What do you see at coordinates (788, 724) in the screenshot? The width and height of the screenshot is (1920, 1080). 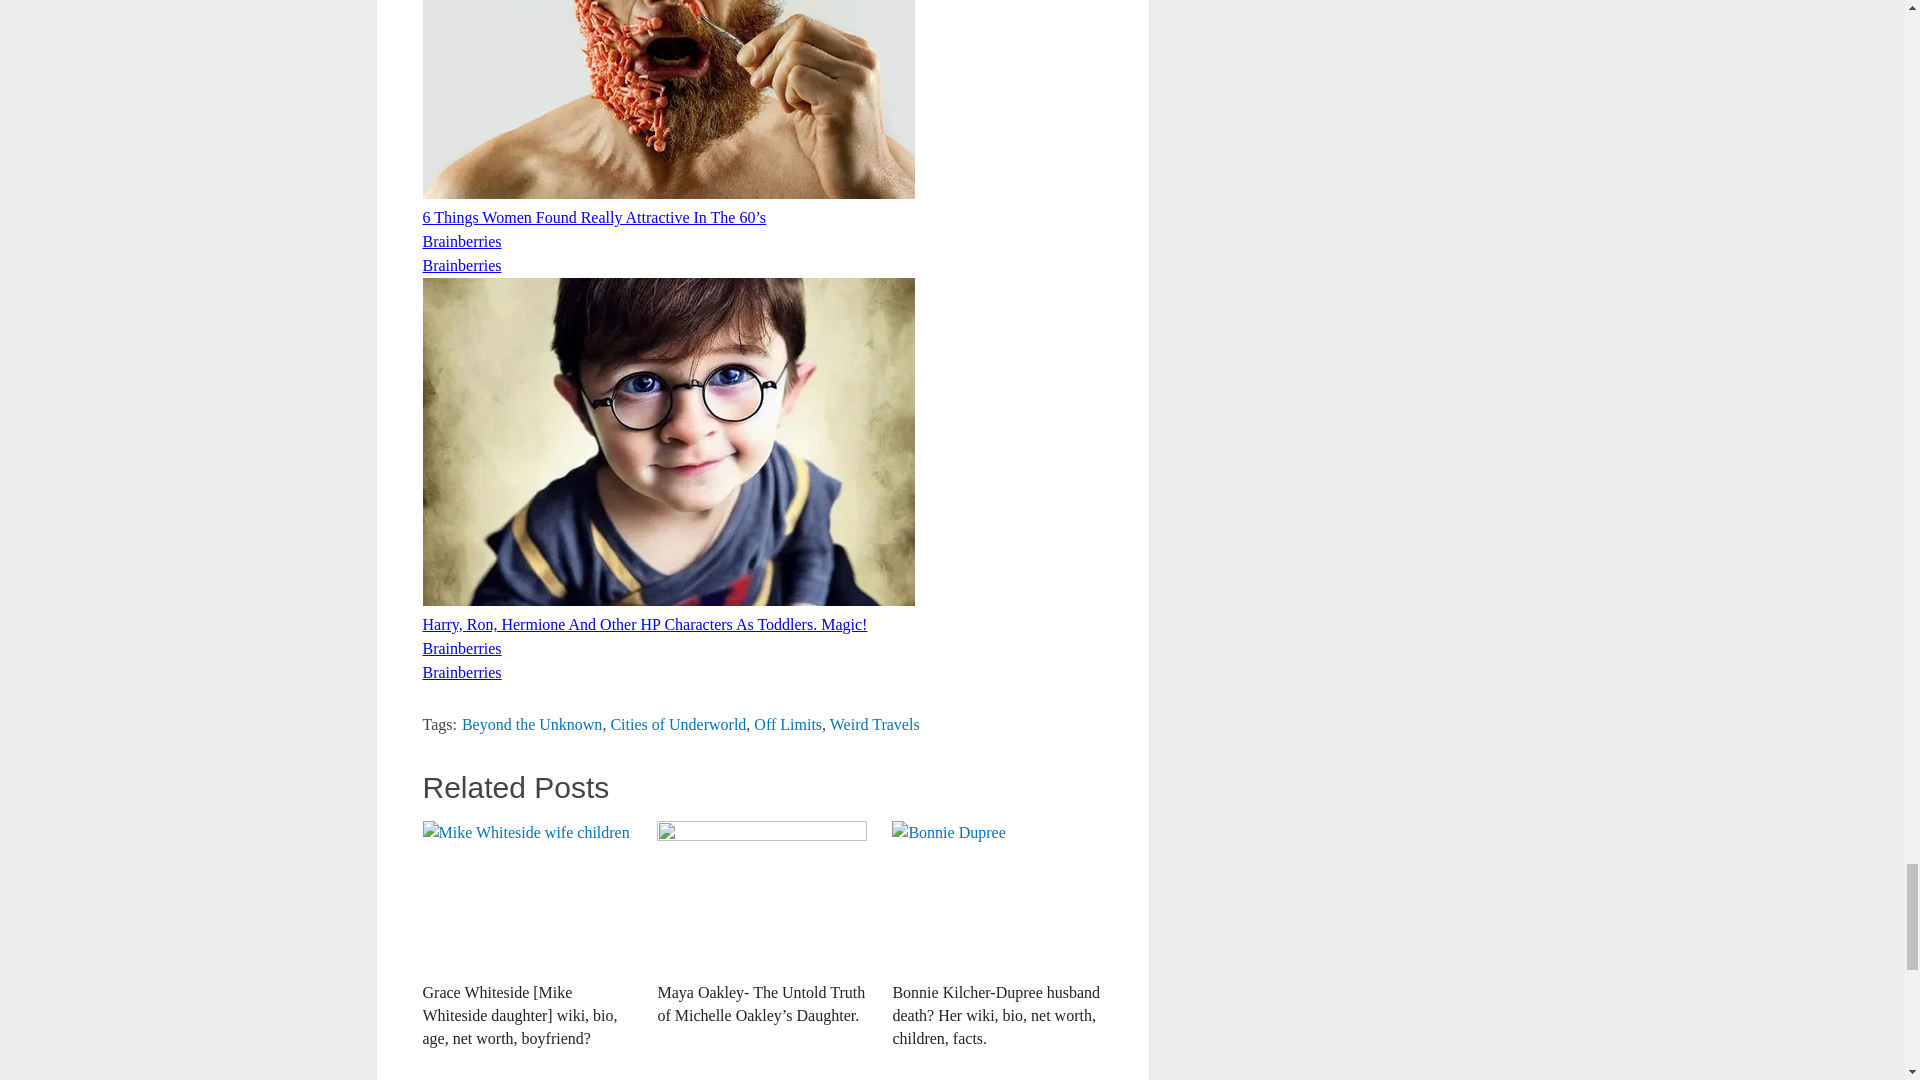 I see `Off Limits` at bounding box center [788, 724].